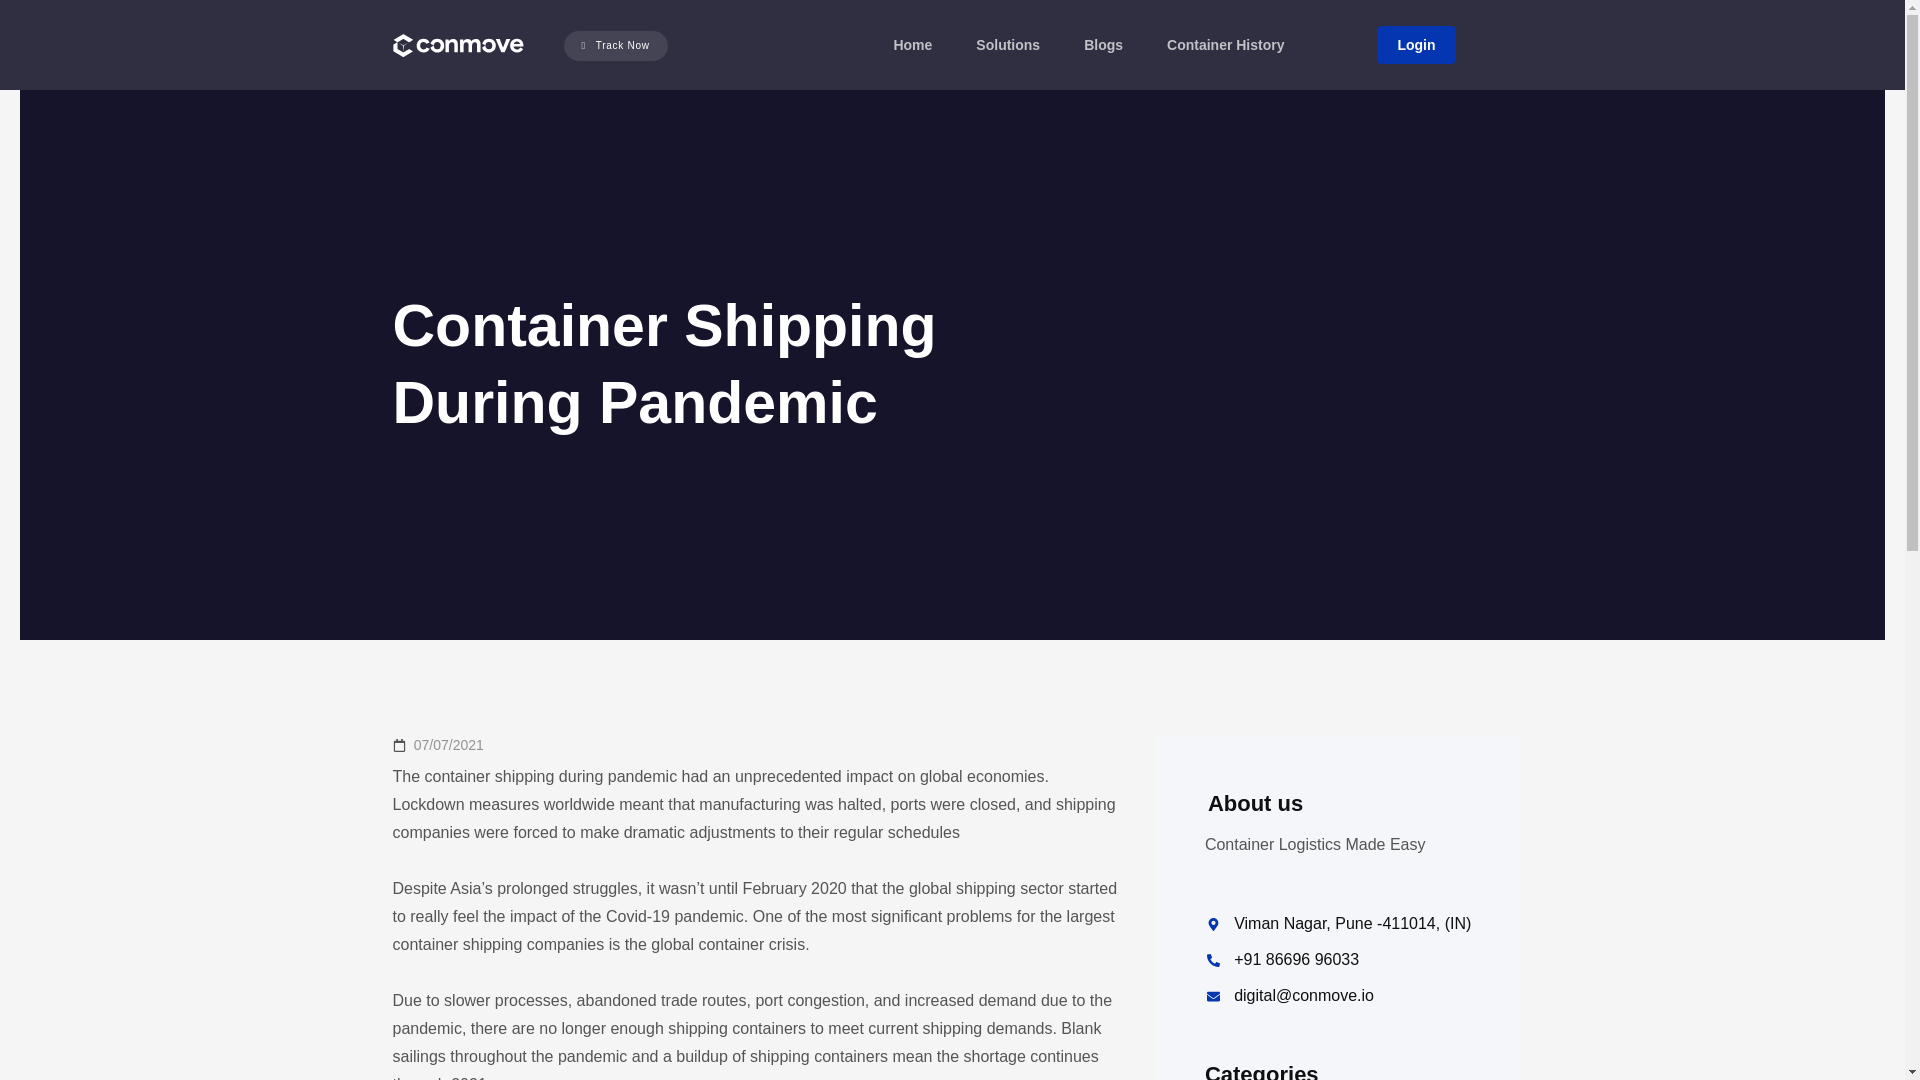 Image resolution: width=1920 pixels, height=1080 pixels. I want to click on Home, so click(912, 44).